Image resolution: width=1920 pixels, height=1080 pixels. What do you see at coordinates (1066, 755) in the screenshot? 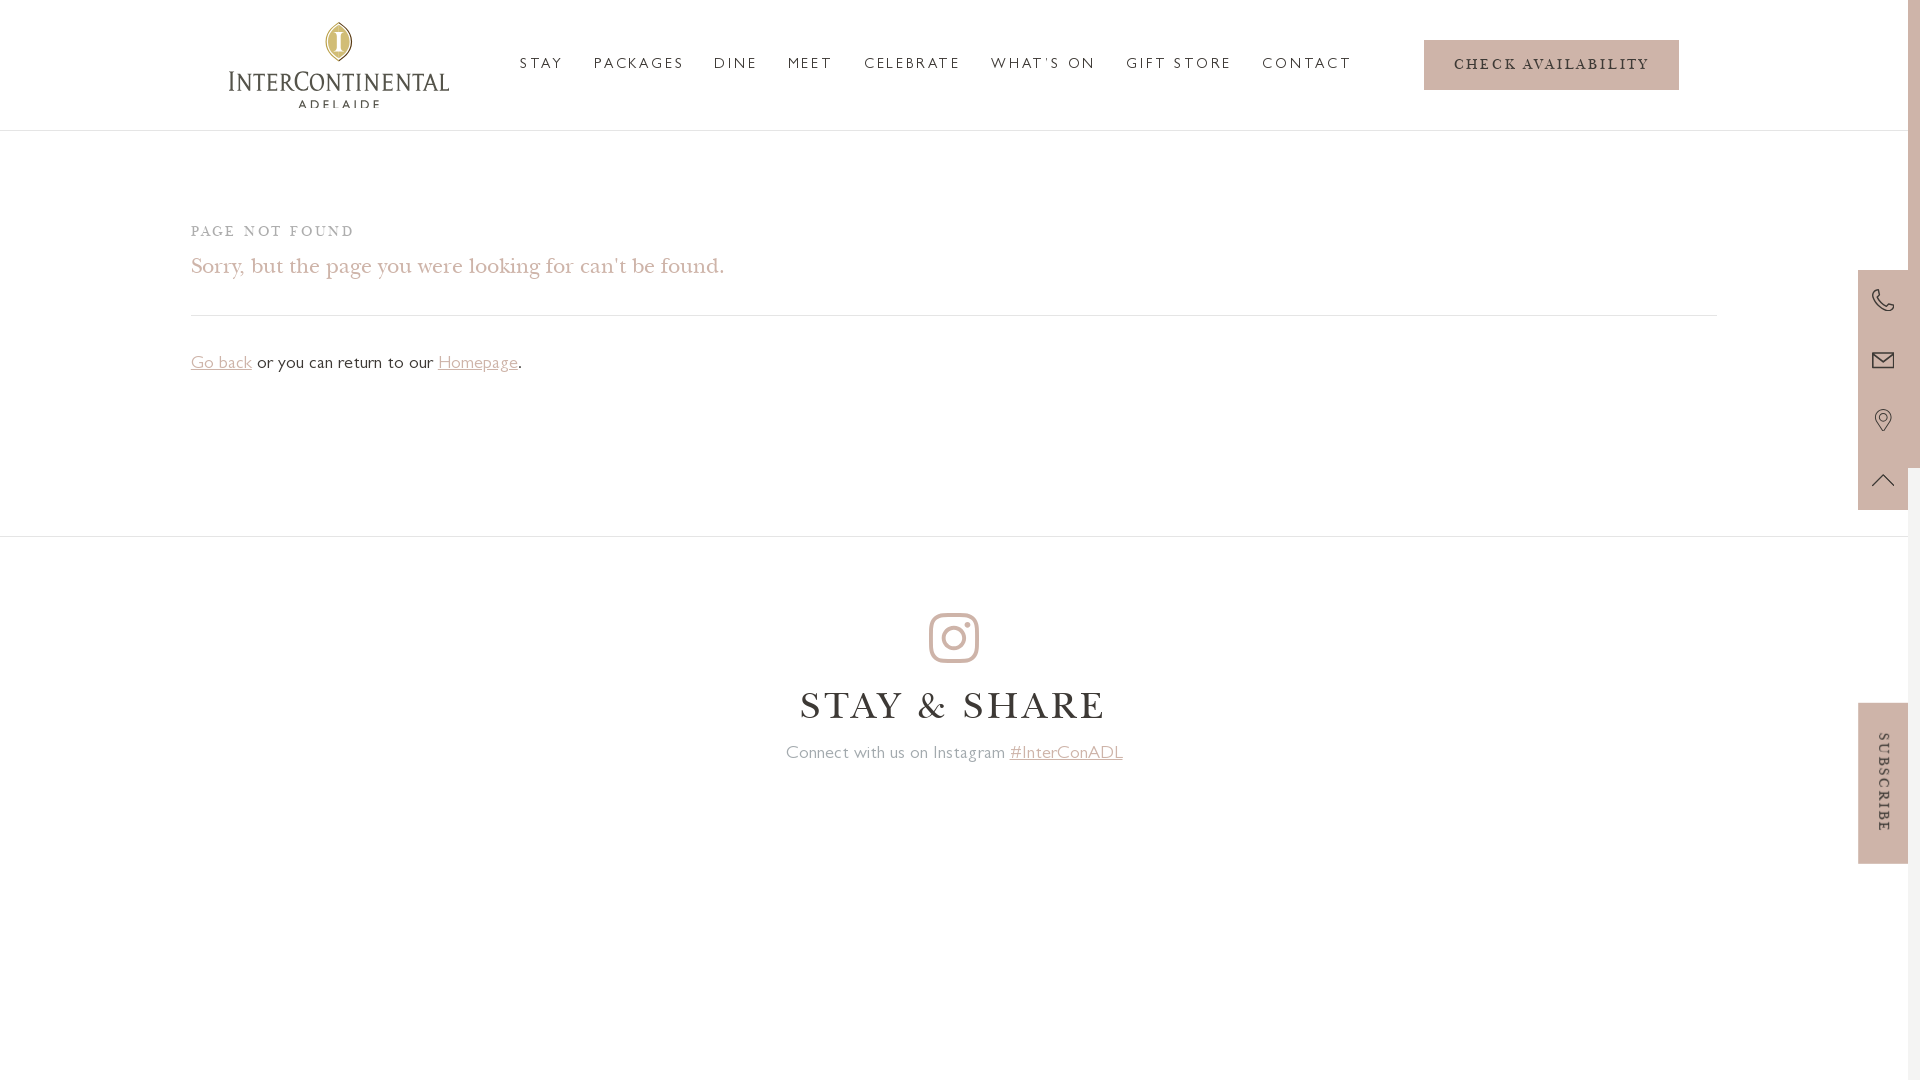
I see `#InterConADL` at bounding box center [1066, 755].